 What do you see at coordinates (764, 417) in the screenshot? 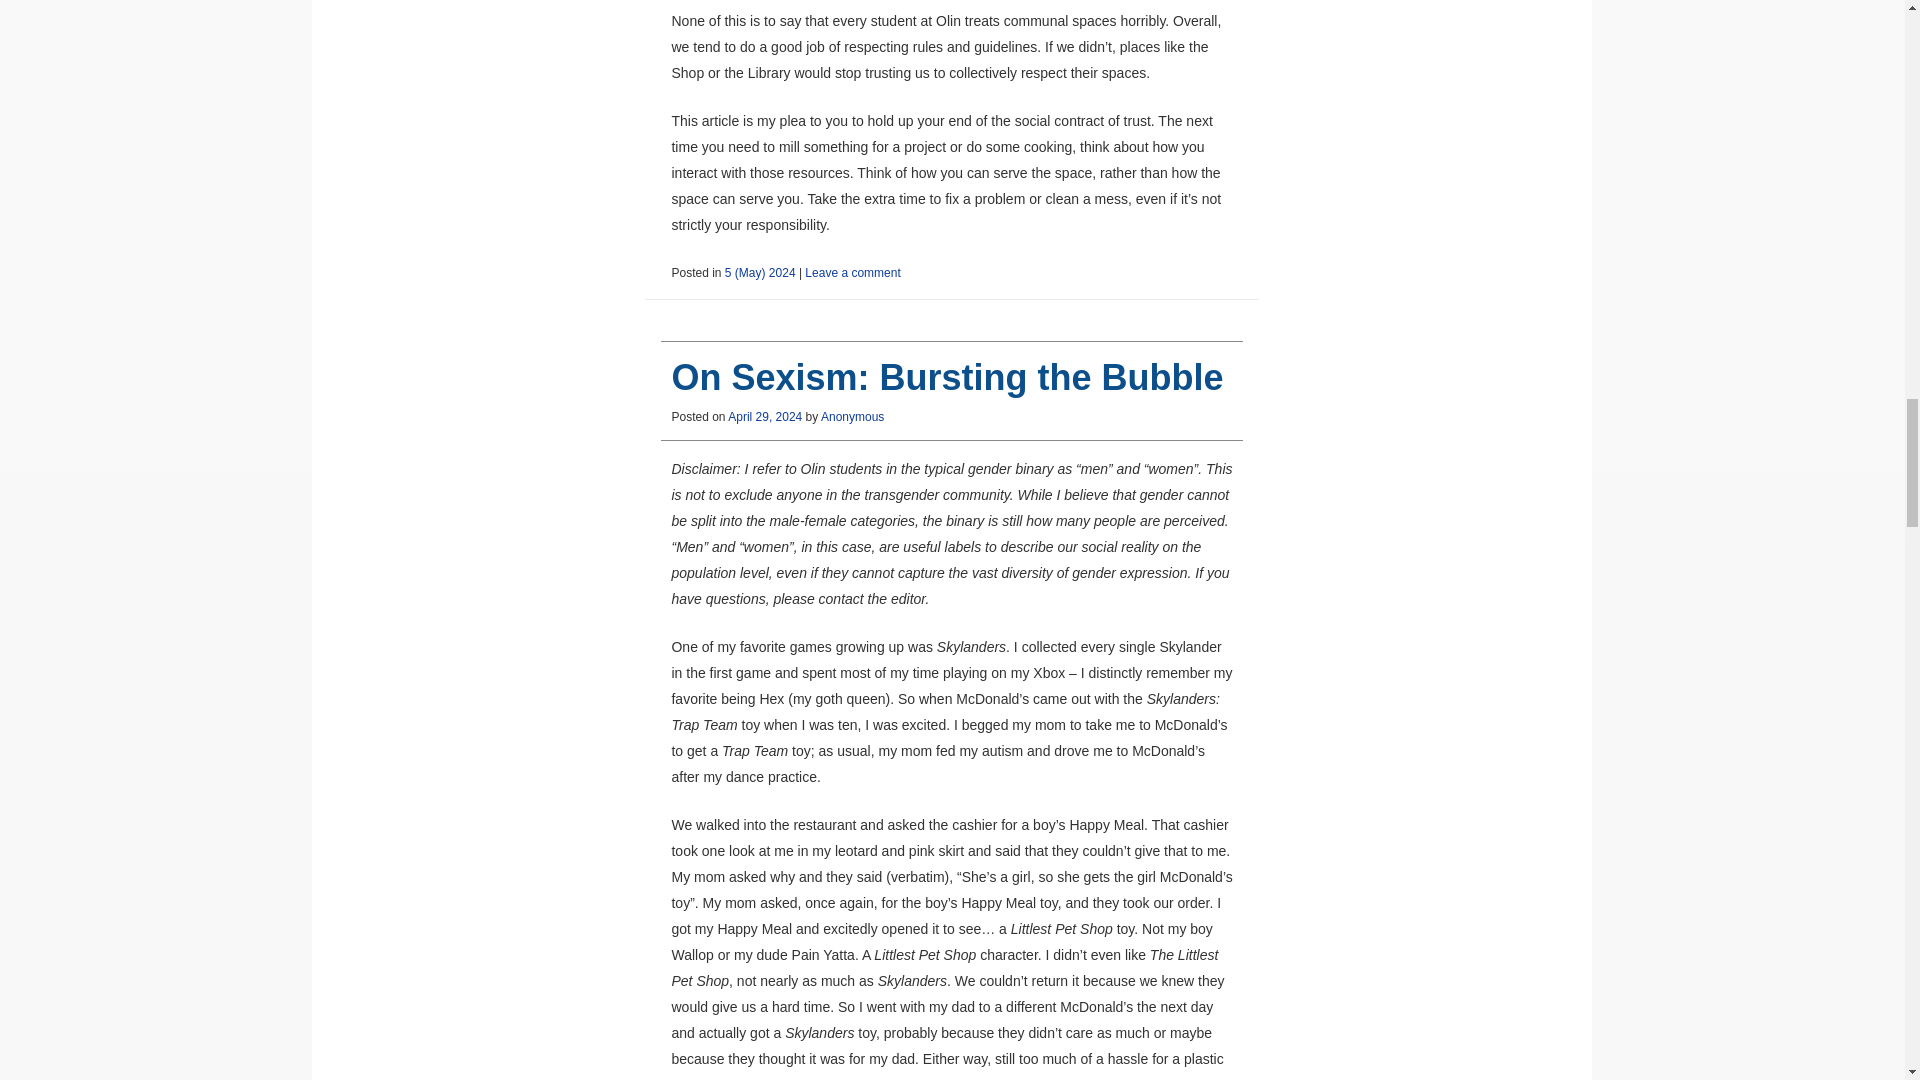
I see `April 29, 2024` at bounding box center [764, 417].